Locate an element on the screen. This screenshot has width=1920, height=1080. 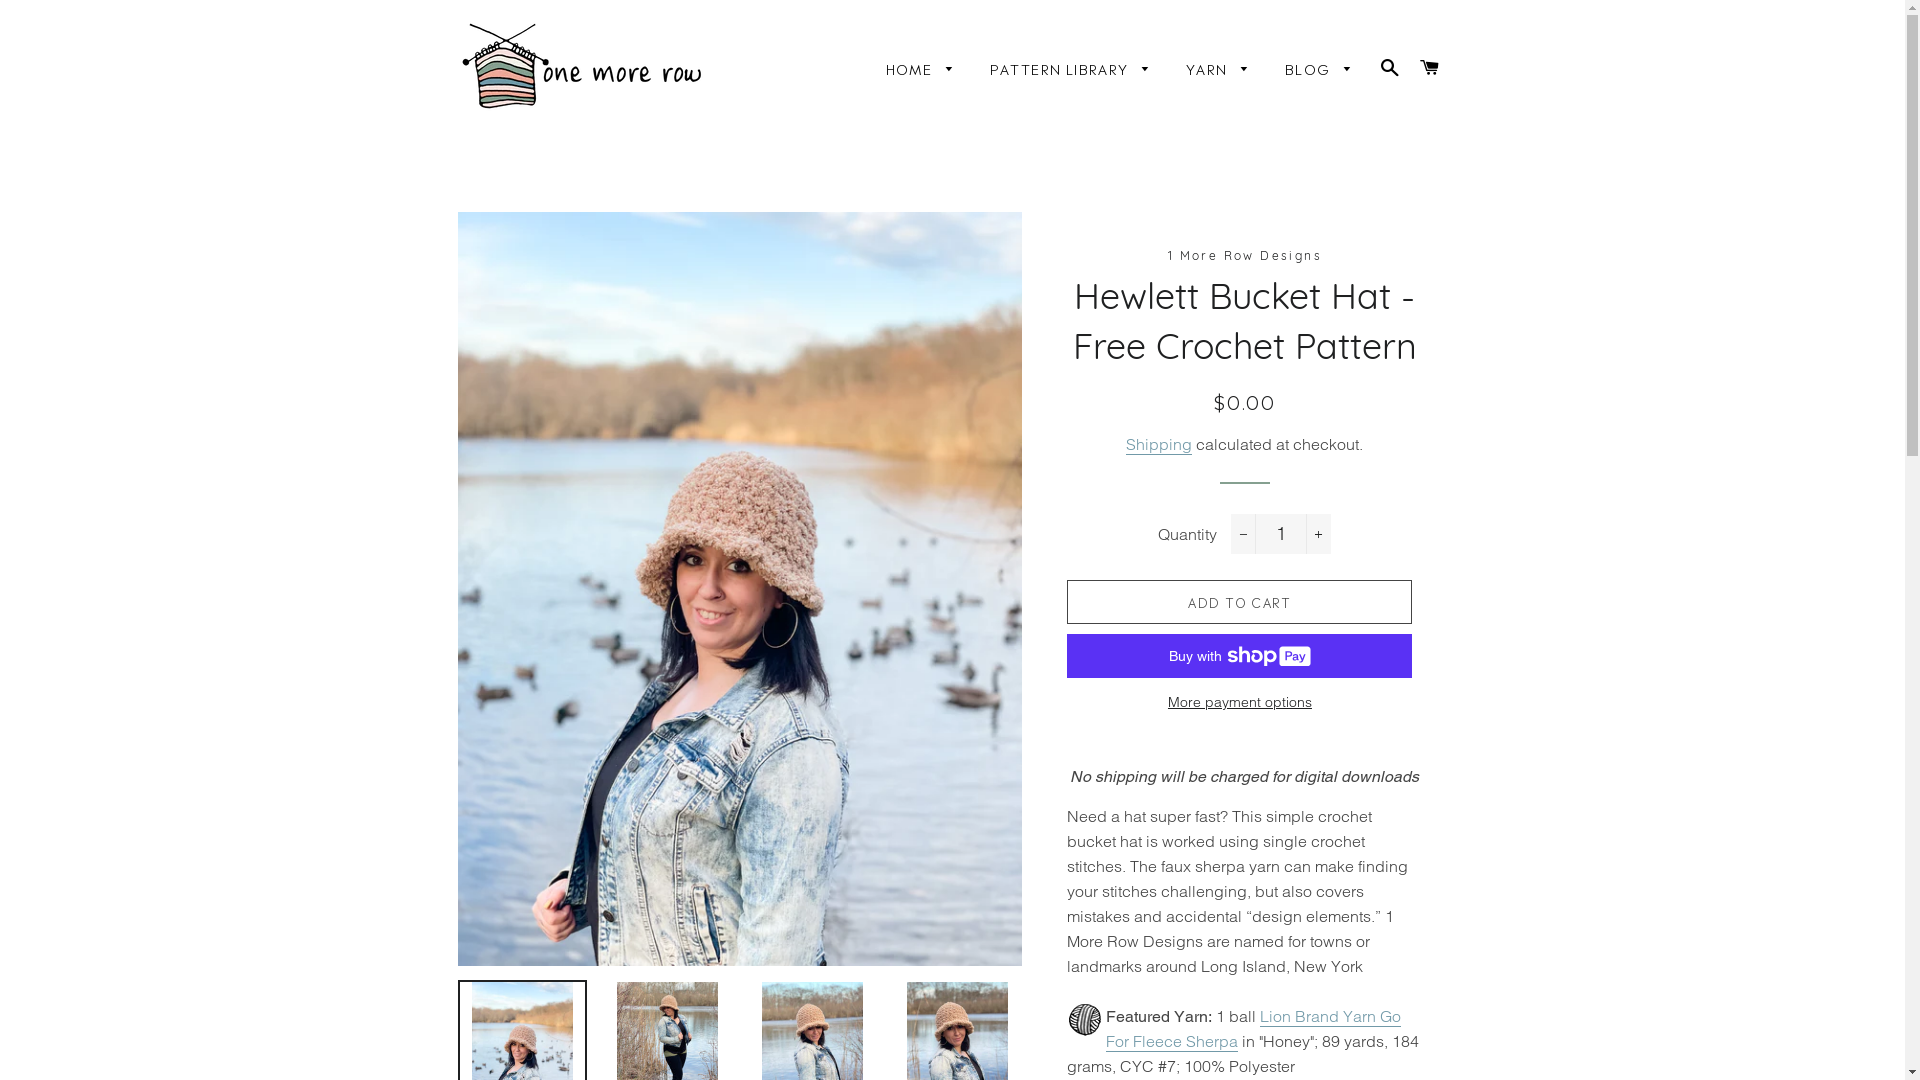
BLOG is located at coordinates (1320, 69).